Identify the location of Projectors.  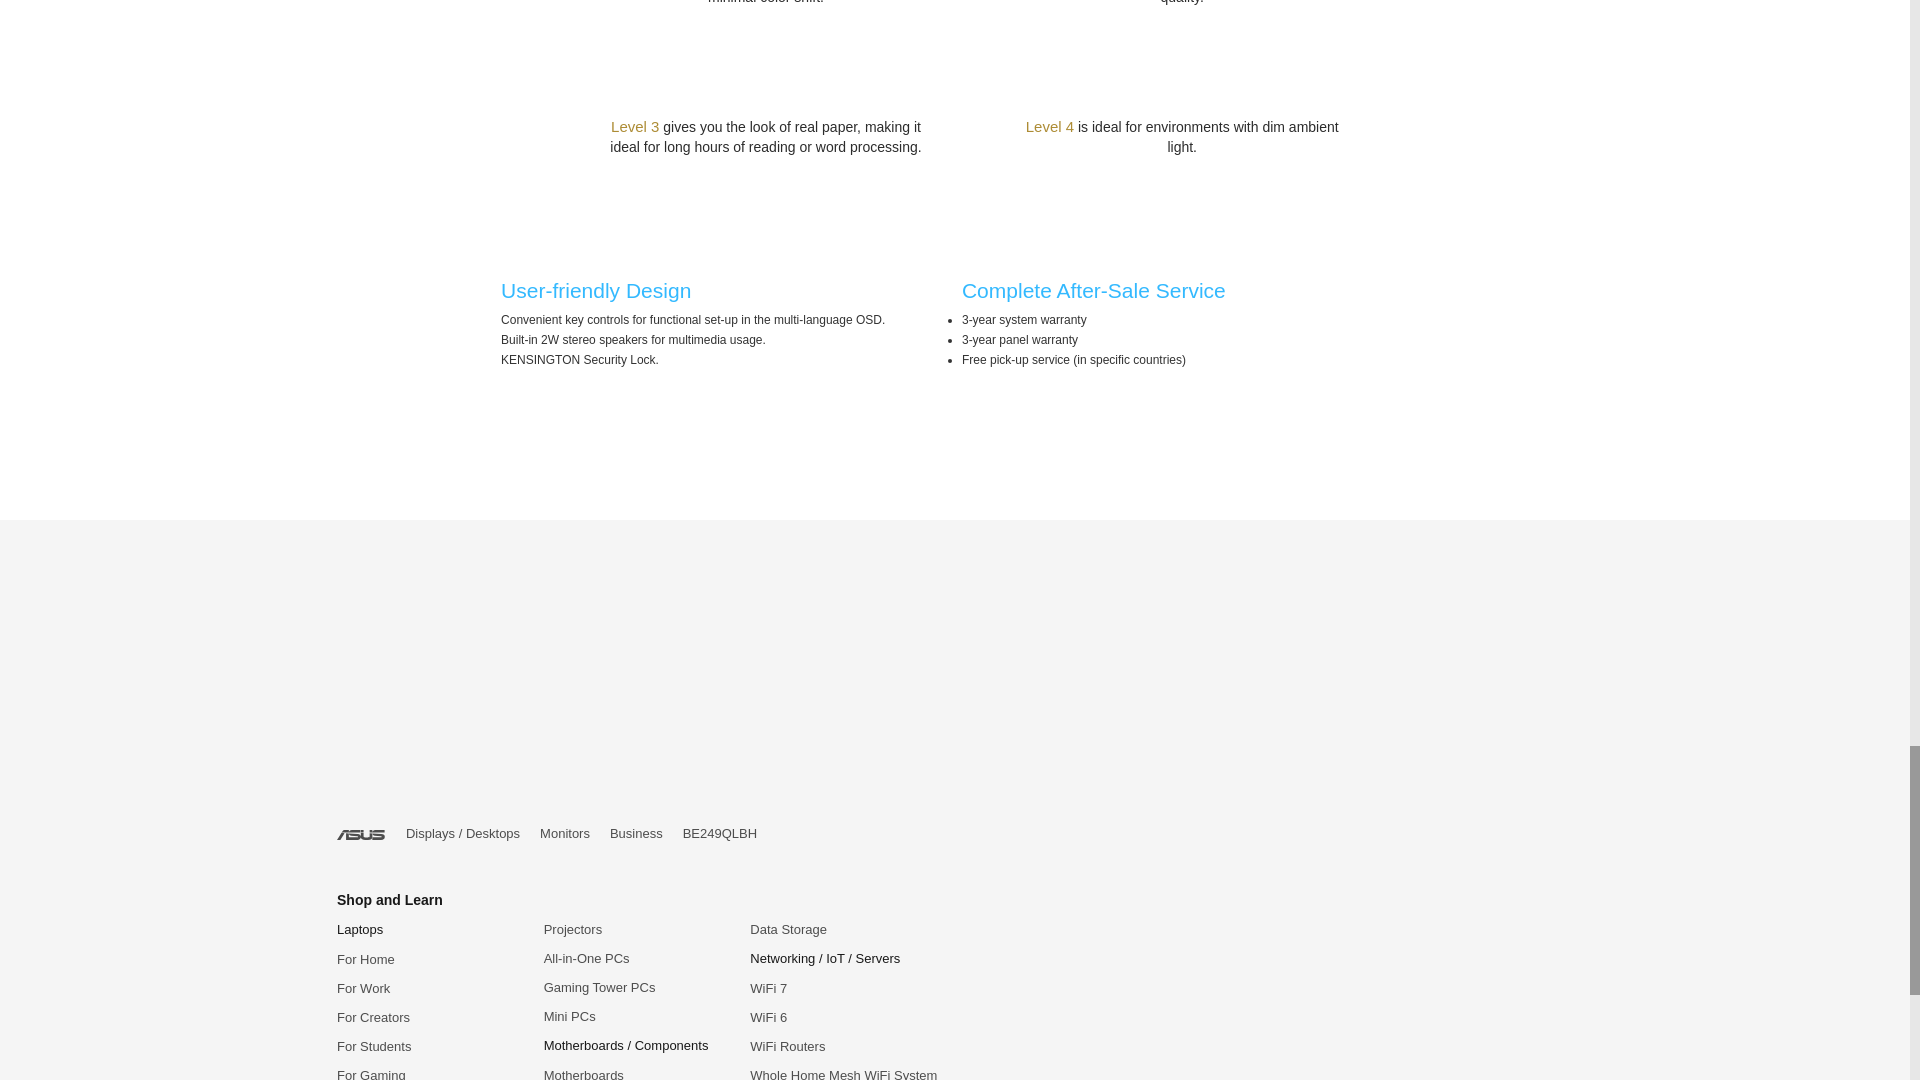
(572, 930).